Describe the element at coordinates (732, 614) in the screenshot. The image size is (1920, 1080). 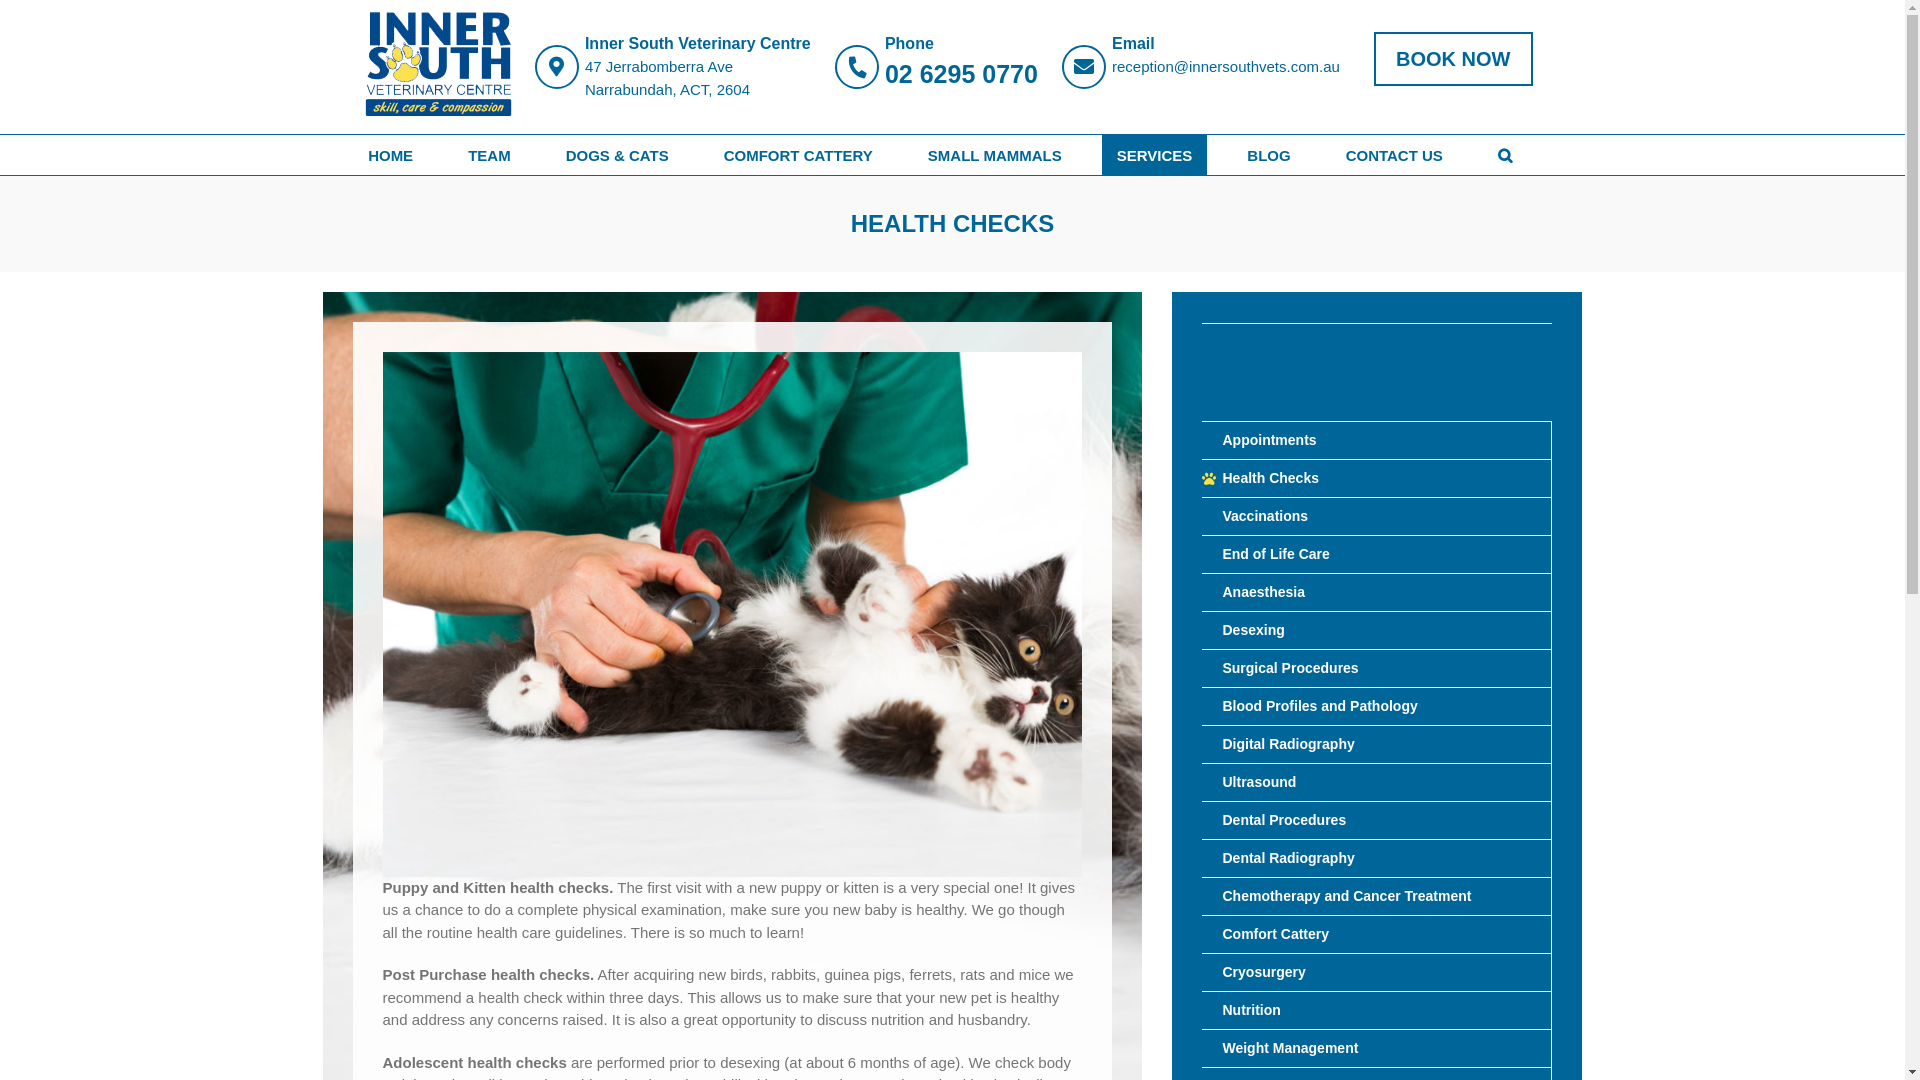
I see `Health-Checks` at that location.